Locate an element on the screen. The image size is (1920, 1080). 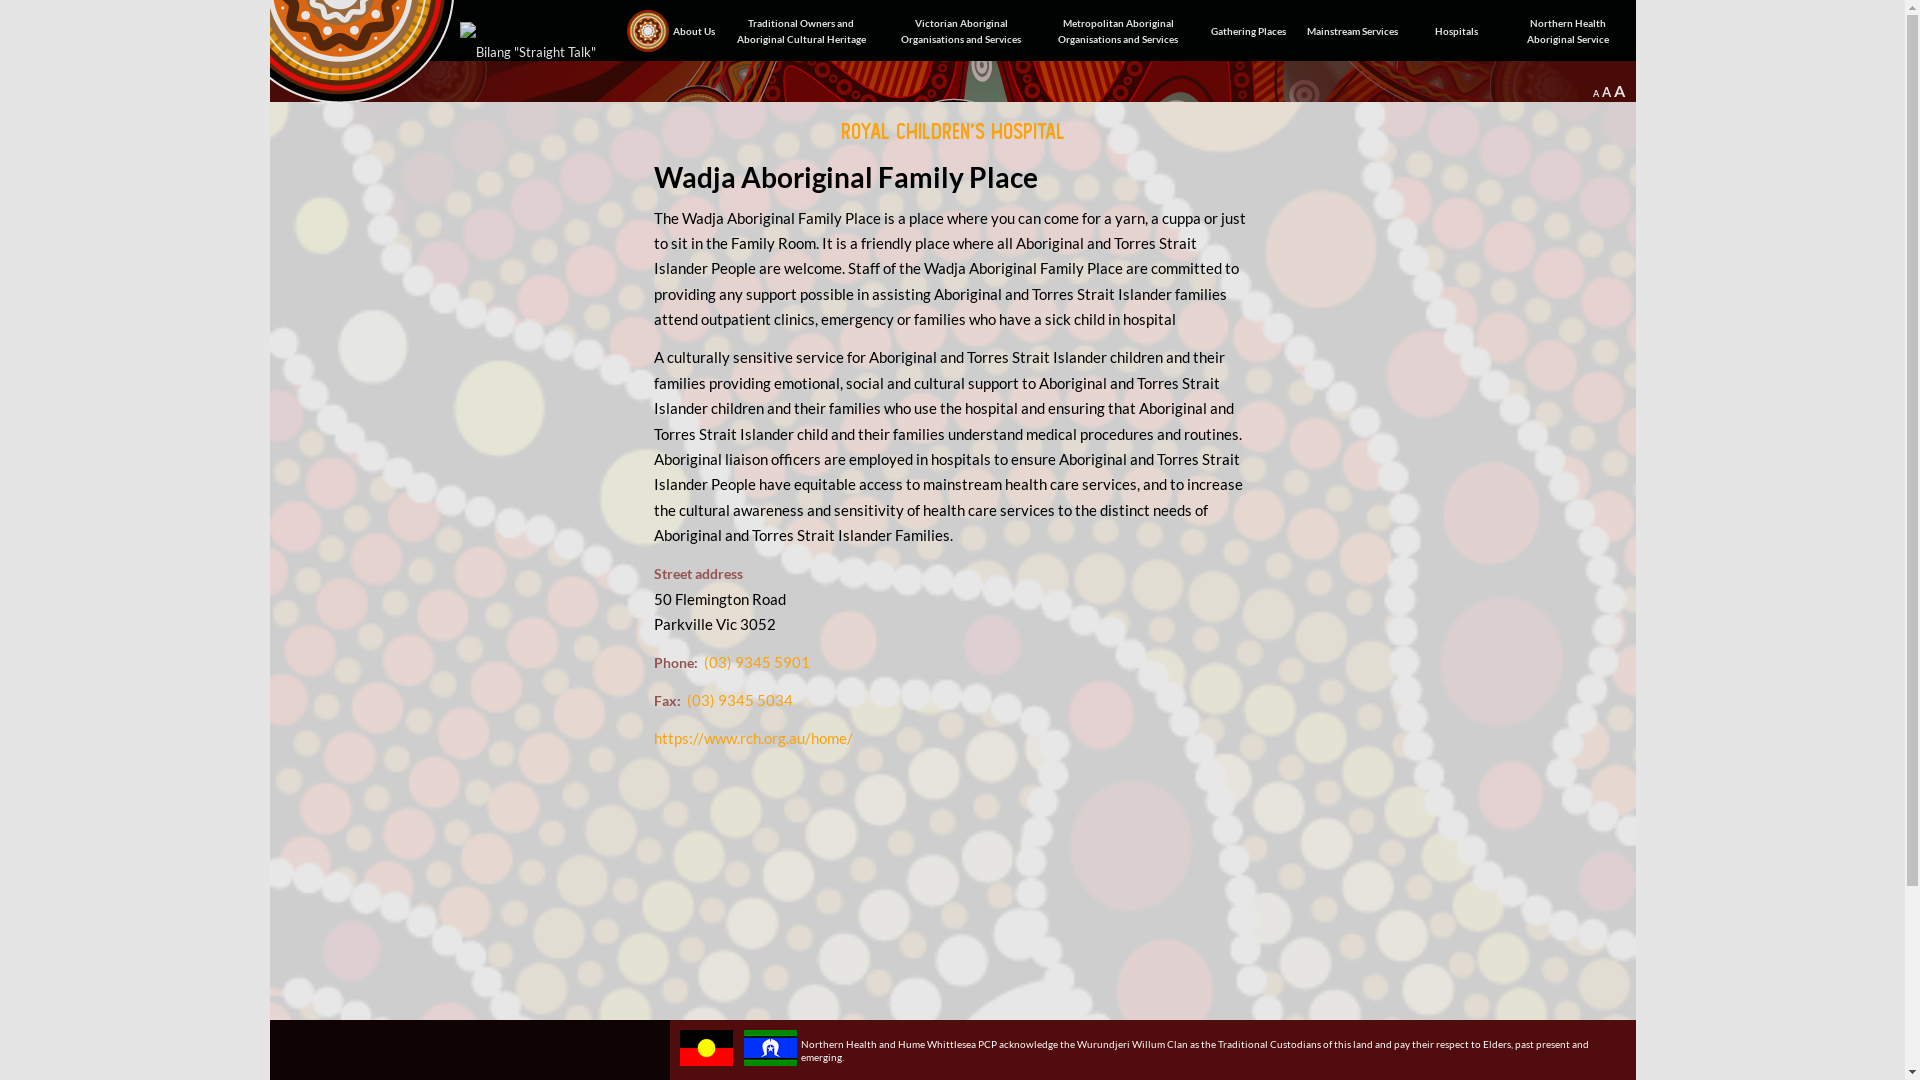
(03) 9345 5034 is located at coordinates (739, 700).